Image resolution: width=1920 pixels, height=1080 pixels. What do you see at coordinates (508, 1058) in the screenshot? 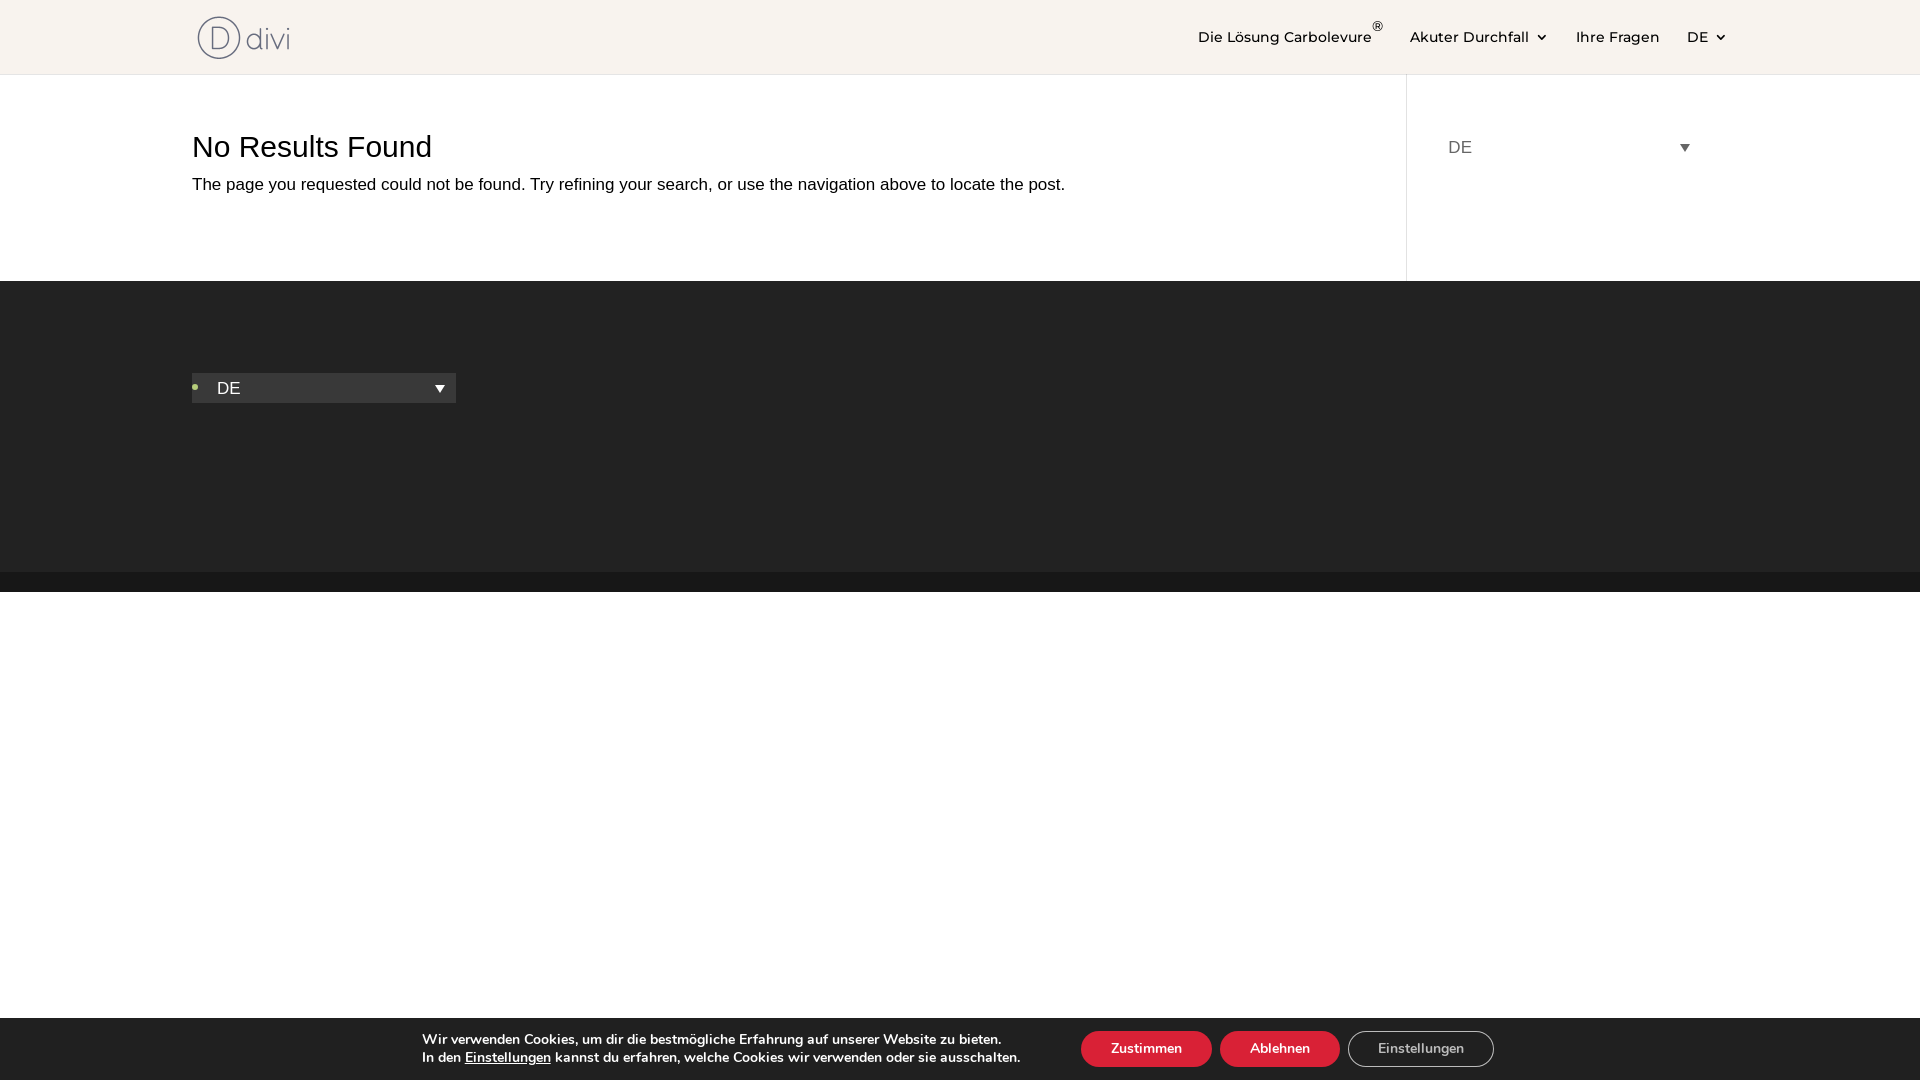
I see `Einstellungen` at bounding box center [508, 1058].